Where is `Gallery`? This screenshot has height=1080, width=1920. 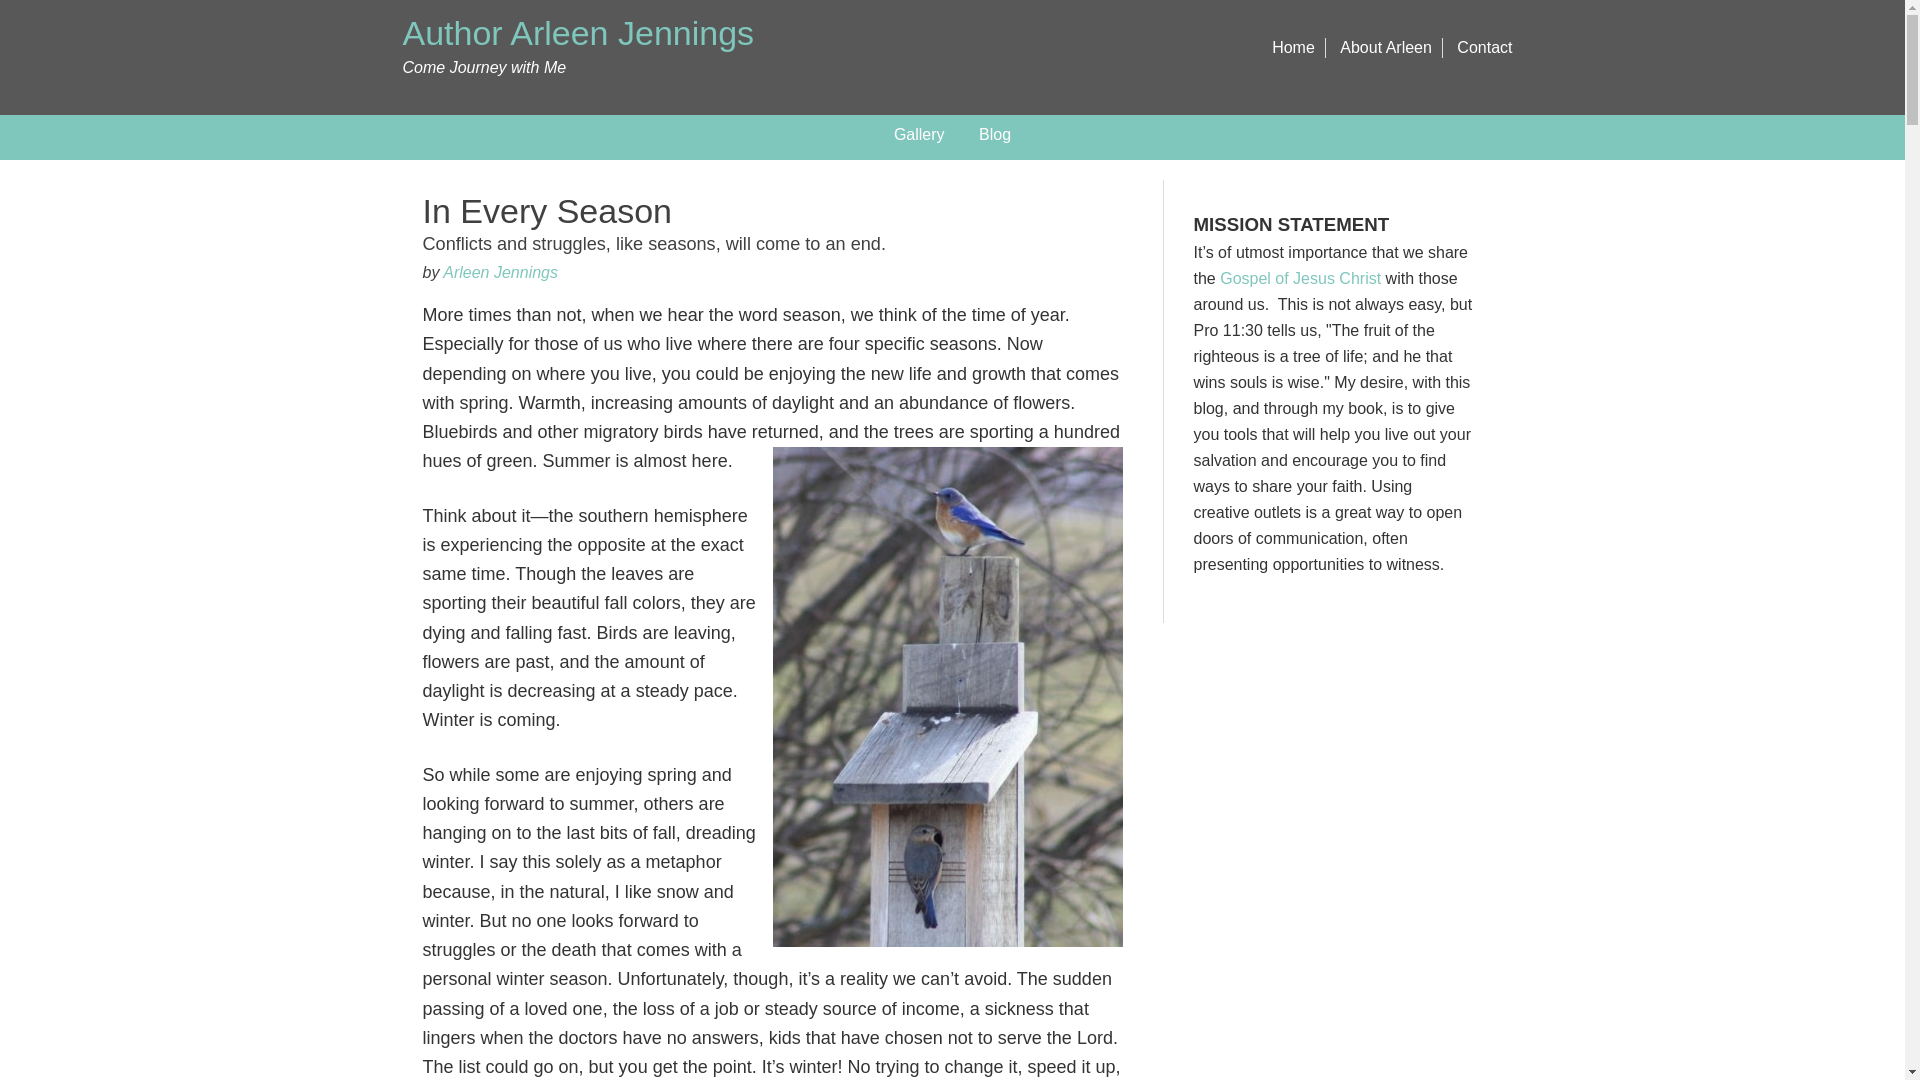
Gallery is located at coordinates (920, 134).